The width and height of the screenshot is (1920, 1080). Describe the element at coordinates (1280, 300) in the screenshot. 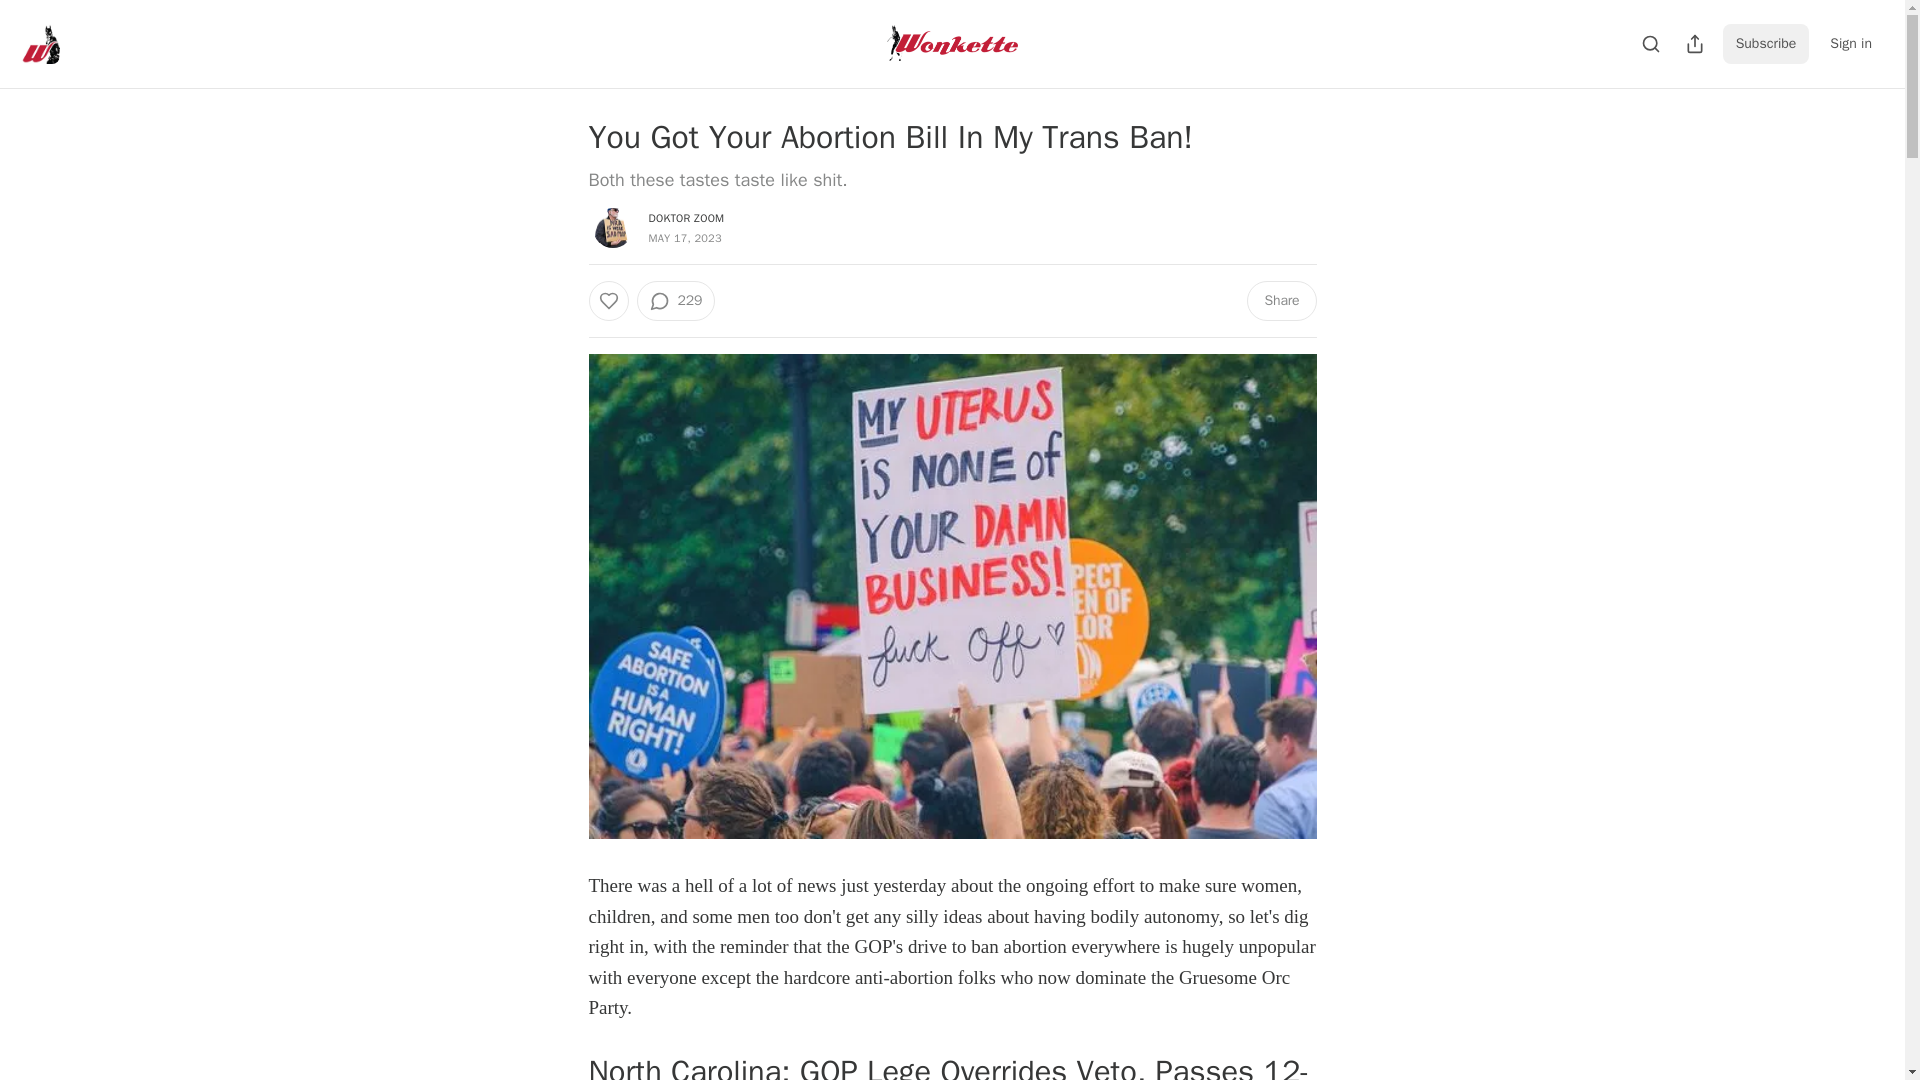

I see `Share` at that location.